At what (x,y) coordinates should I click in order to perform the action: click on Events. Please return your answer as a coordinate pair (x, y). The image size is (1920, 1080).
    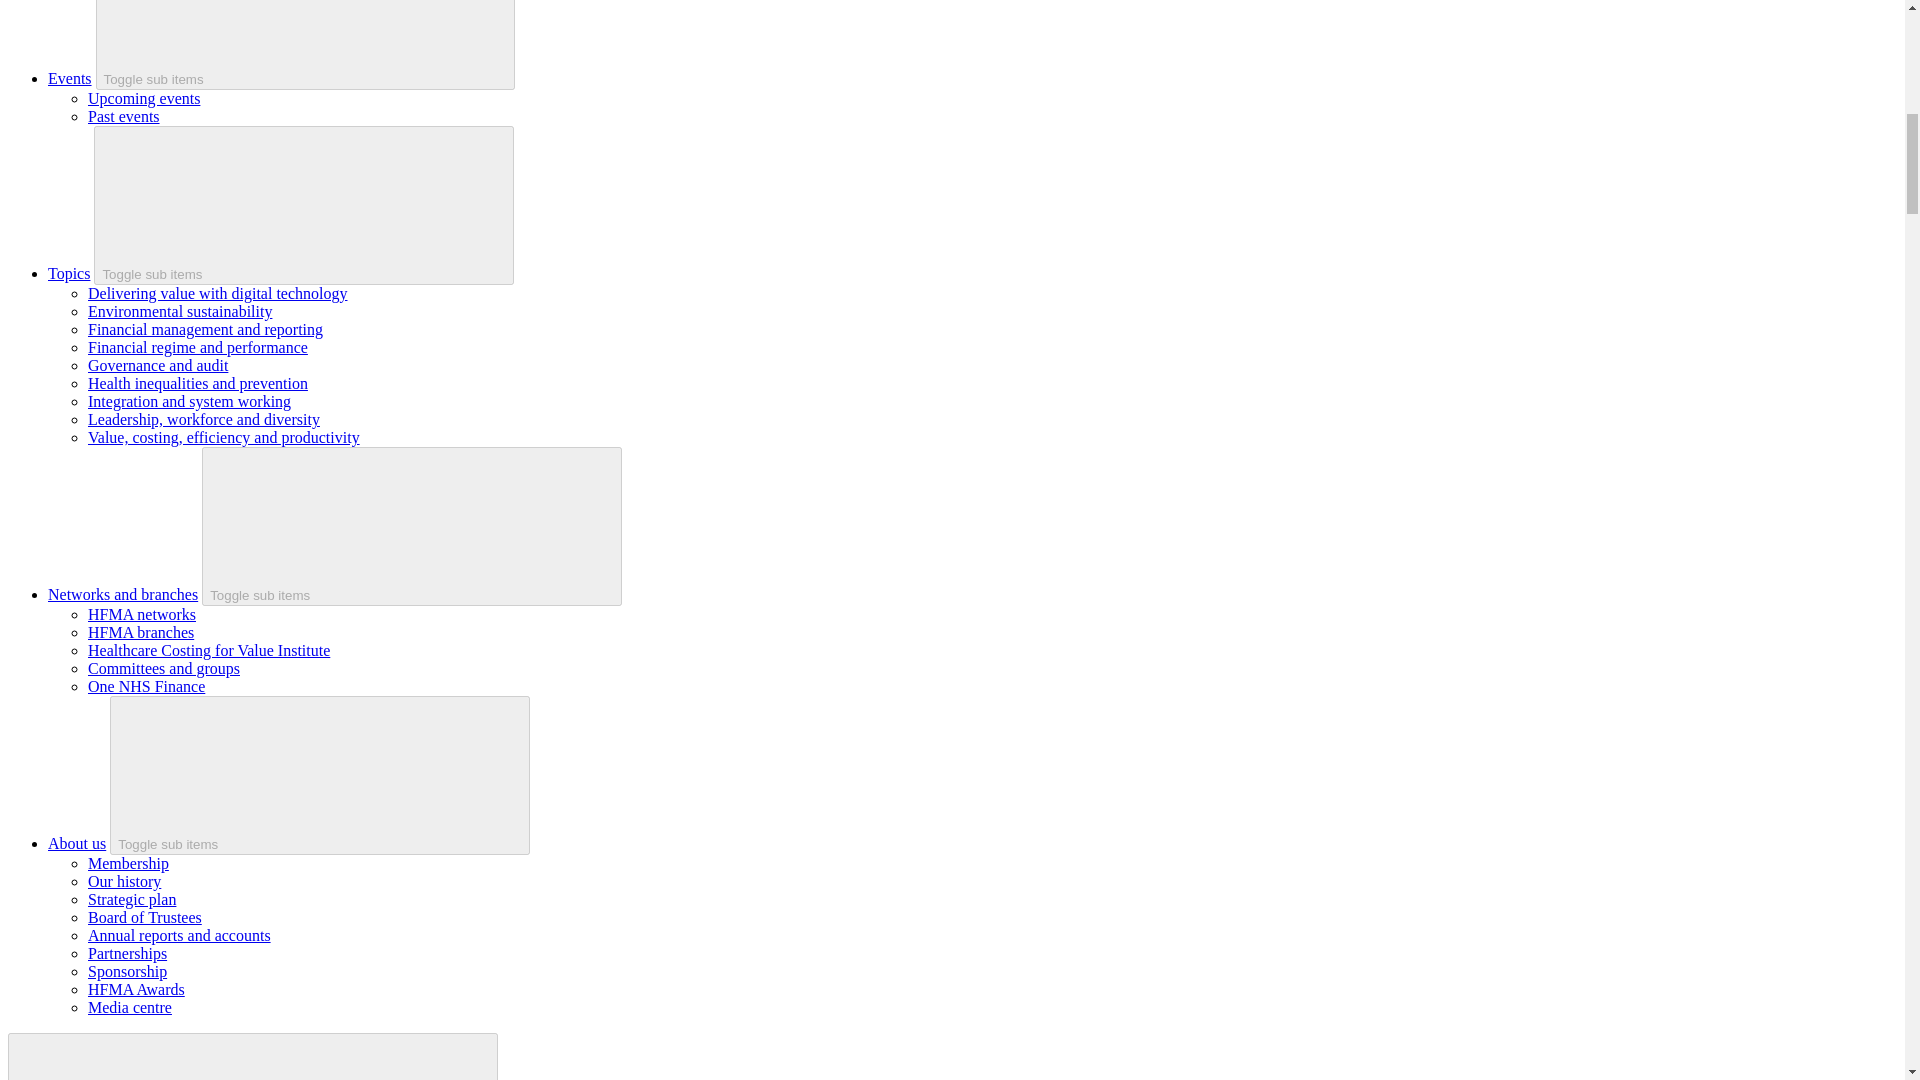
    Looking at the image, I should click on (70, 78).